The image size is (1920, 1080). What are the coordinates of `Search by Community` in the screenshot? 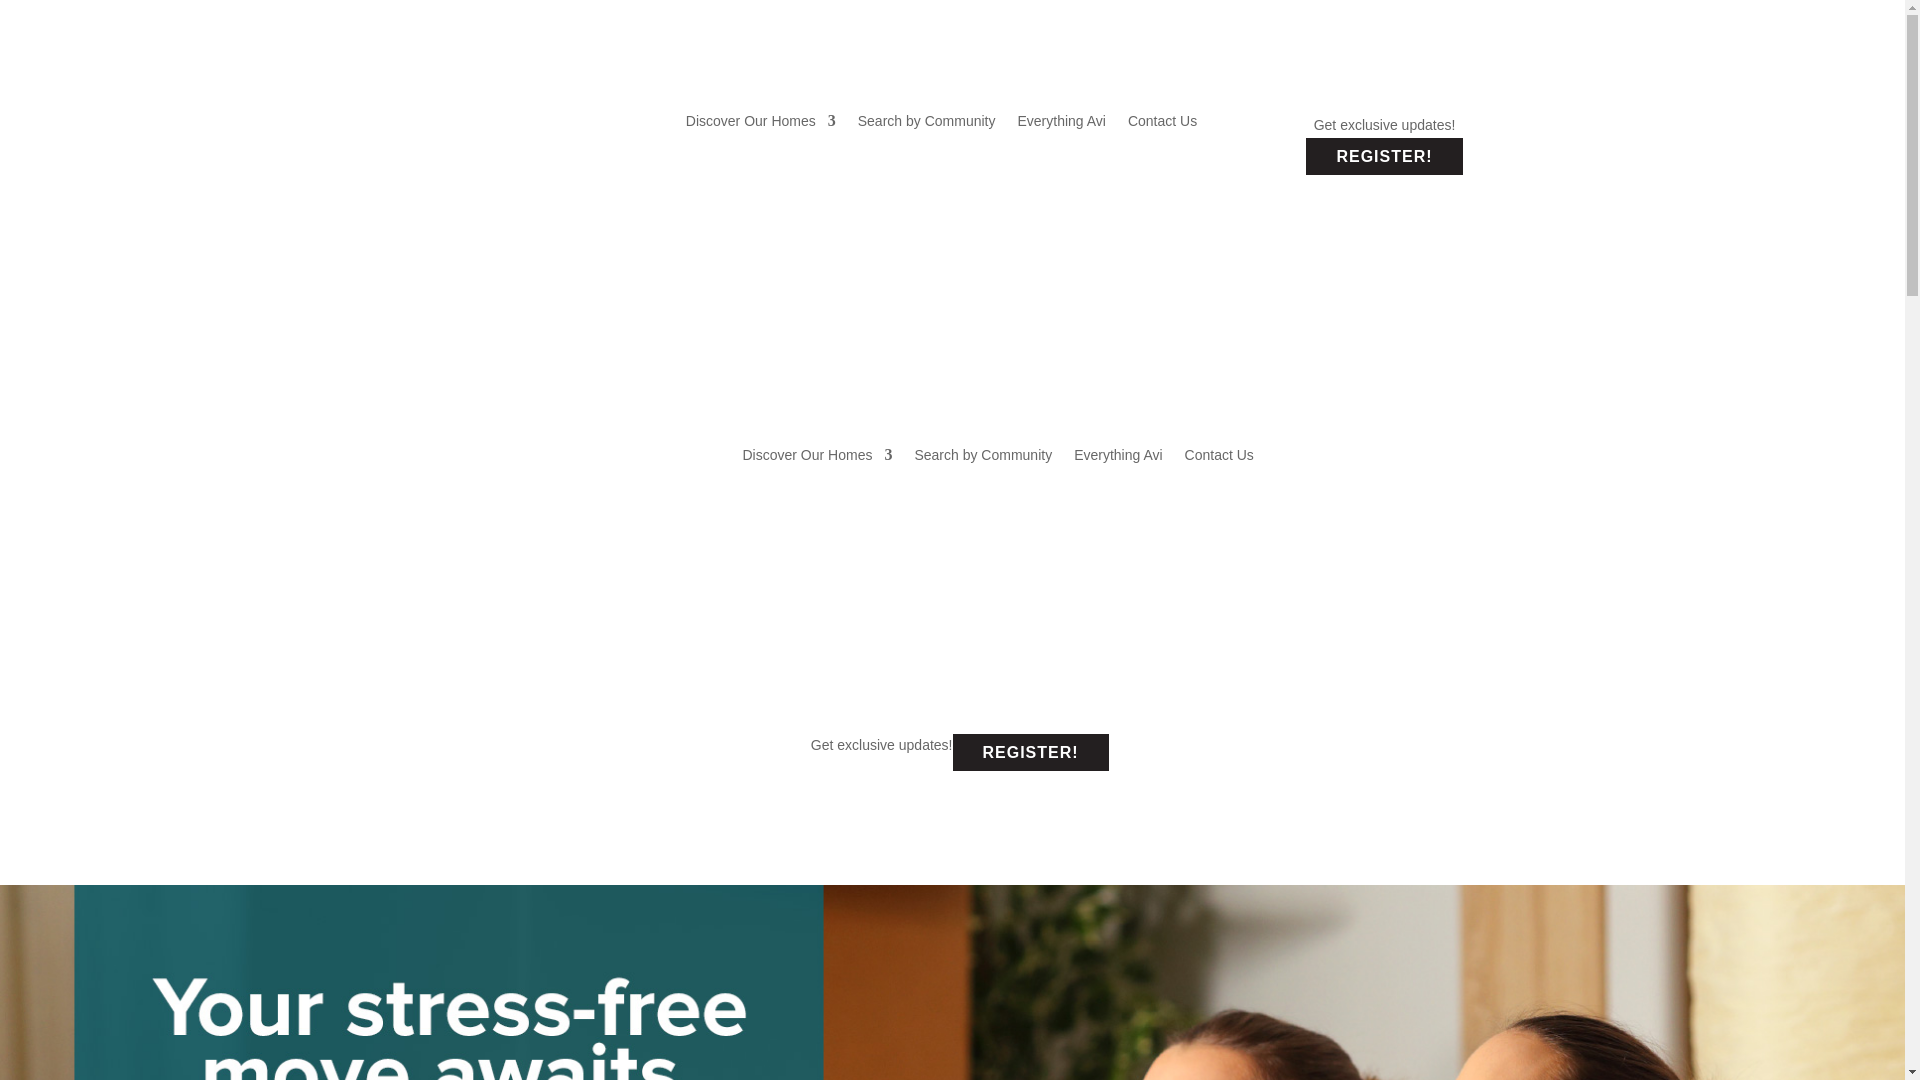 It's located at (927, 125).